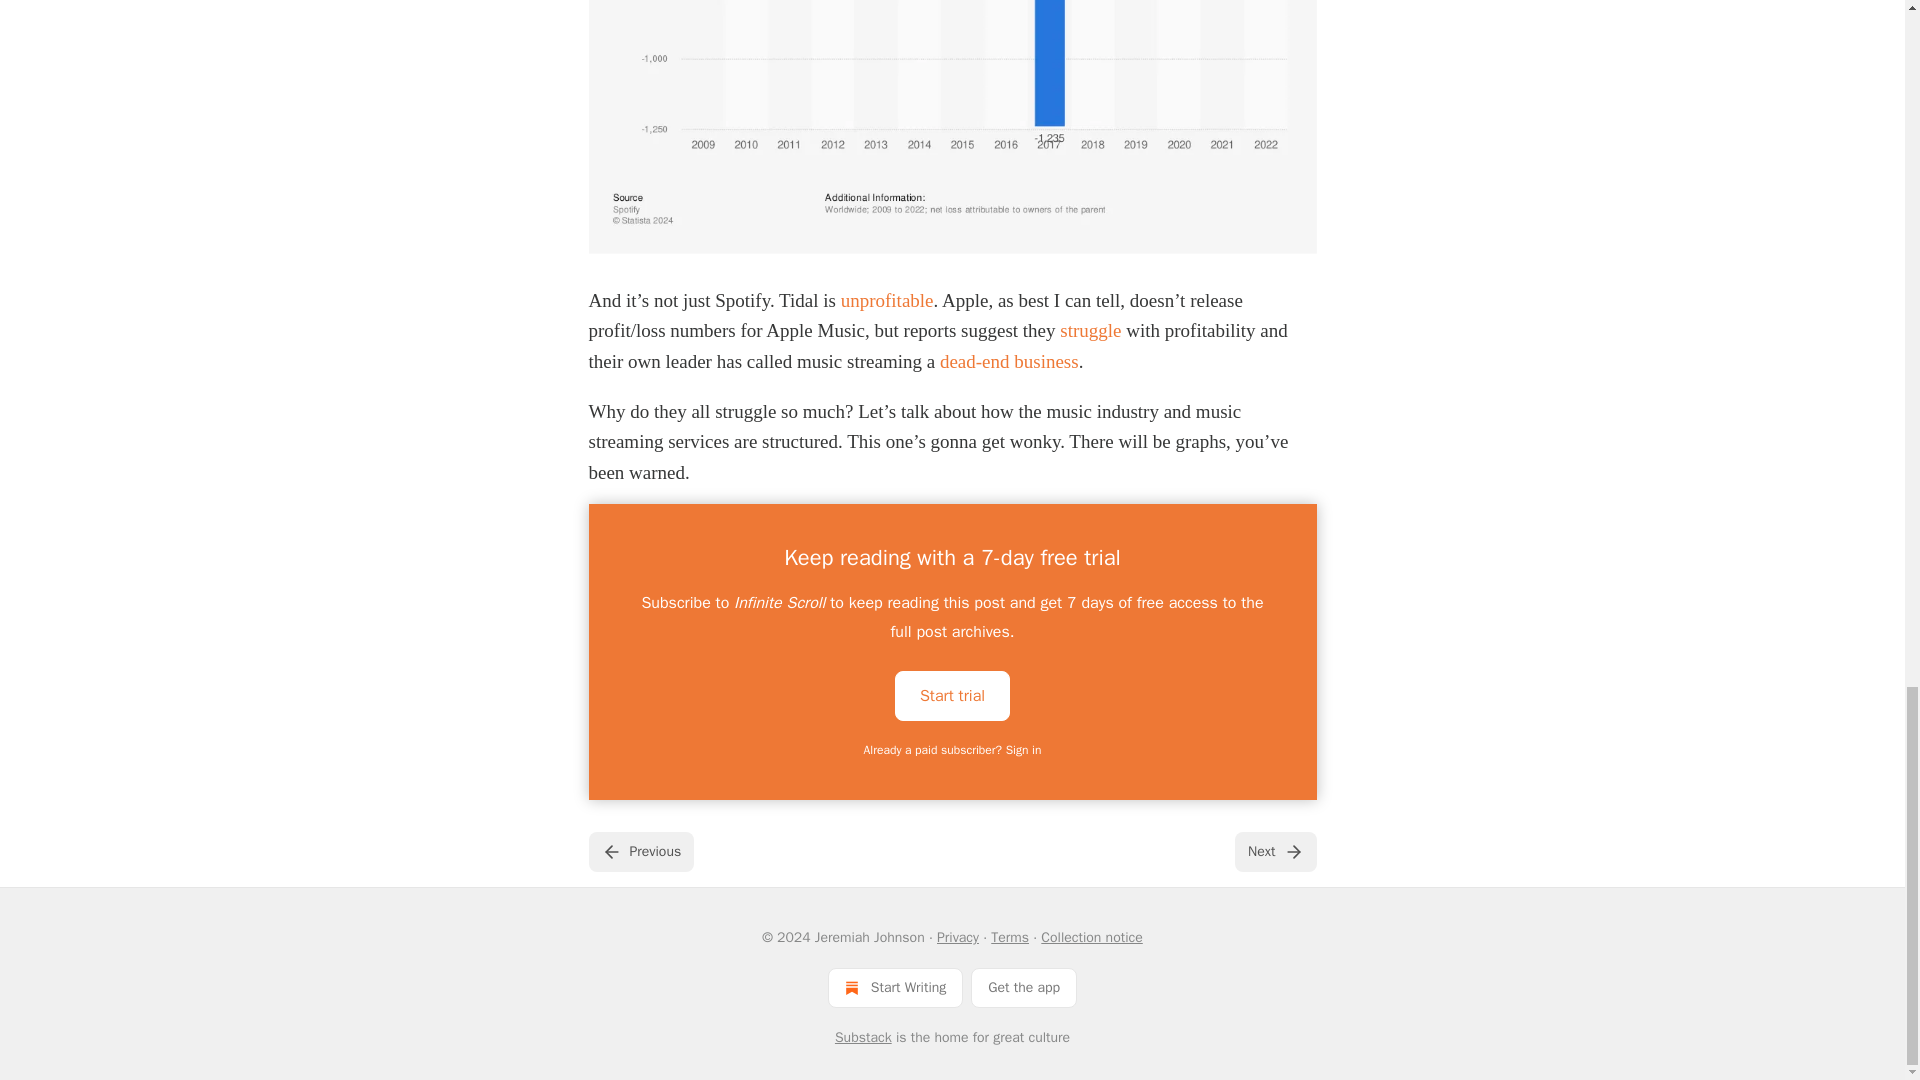 The width and height of the screenshot is (1920, 1080). Describe the element at coordinates (640, 851) in the screenshot. I see `Previous` at that location.